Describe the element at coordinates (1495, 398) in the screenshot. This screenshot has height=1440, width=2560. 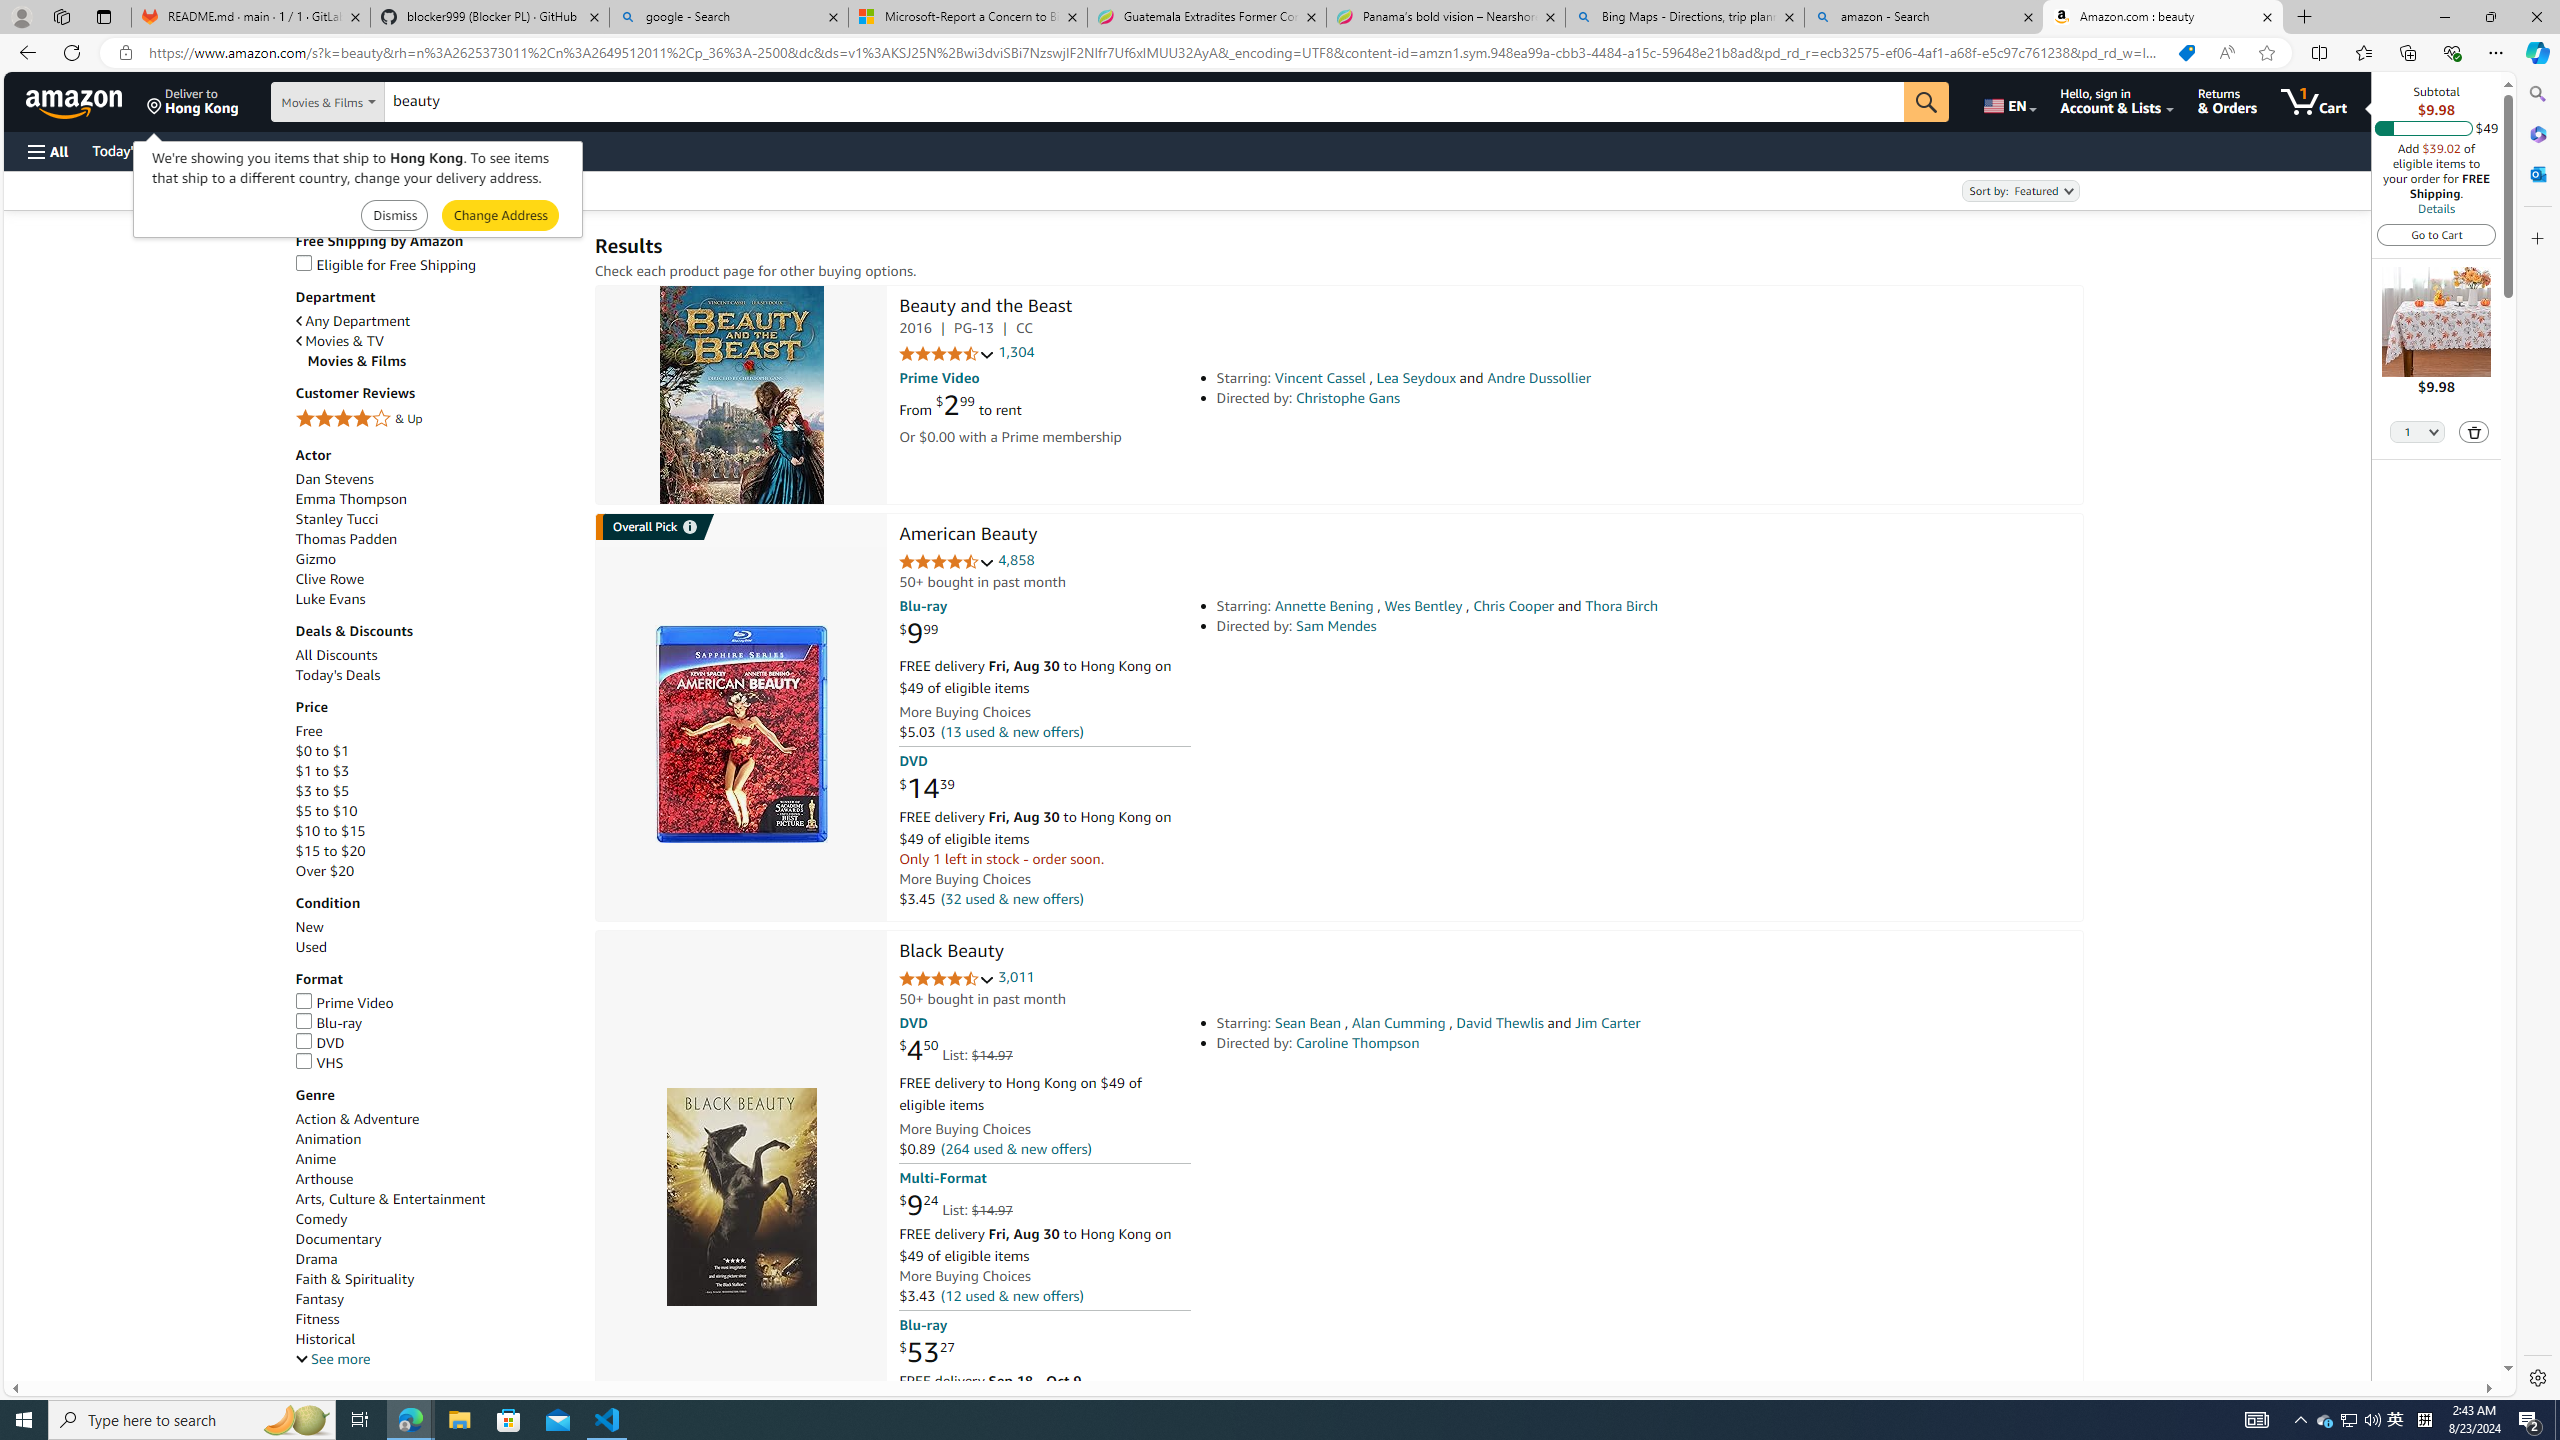
I see `Directed by: Christophe Gans` at that location.